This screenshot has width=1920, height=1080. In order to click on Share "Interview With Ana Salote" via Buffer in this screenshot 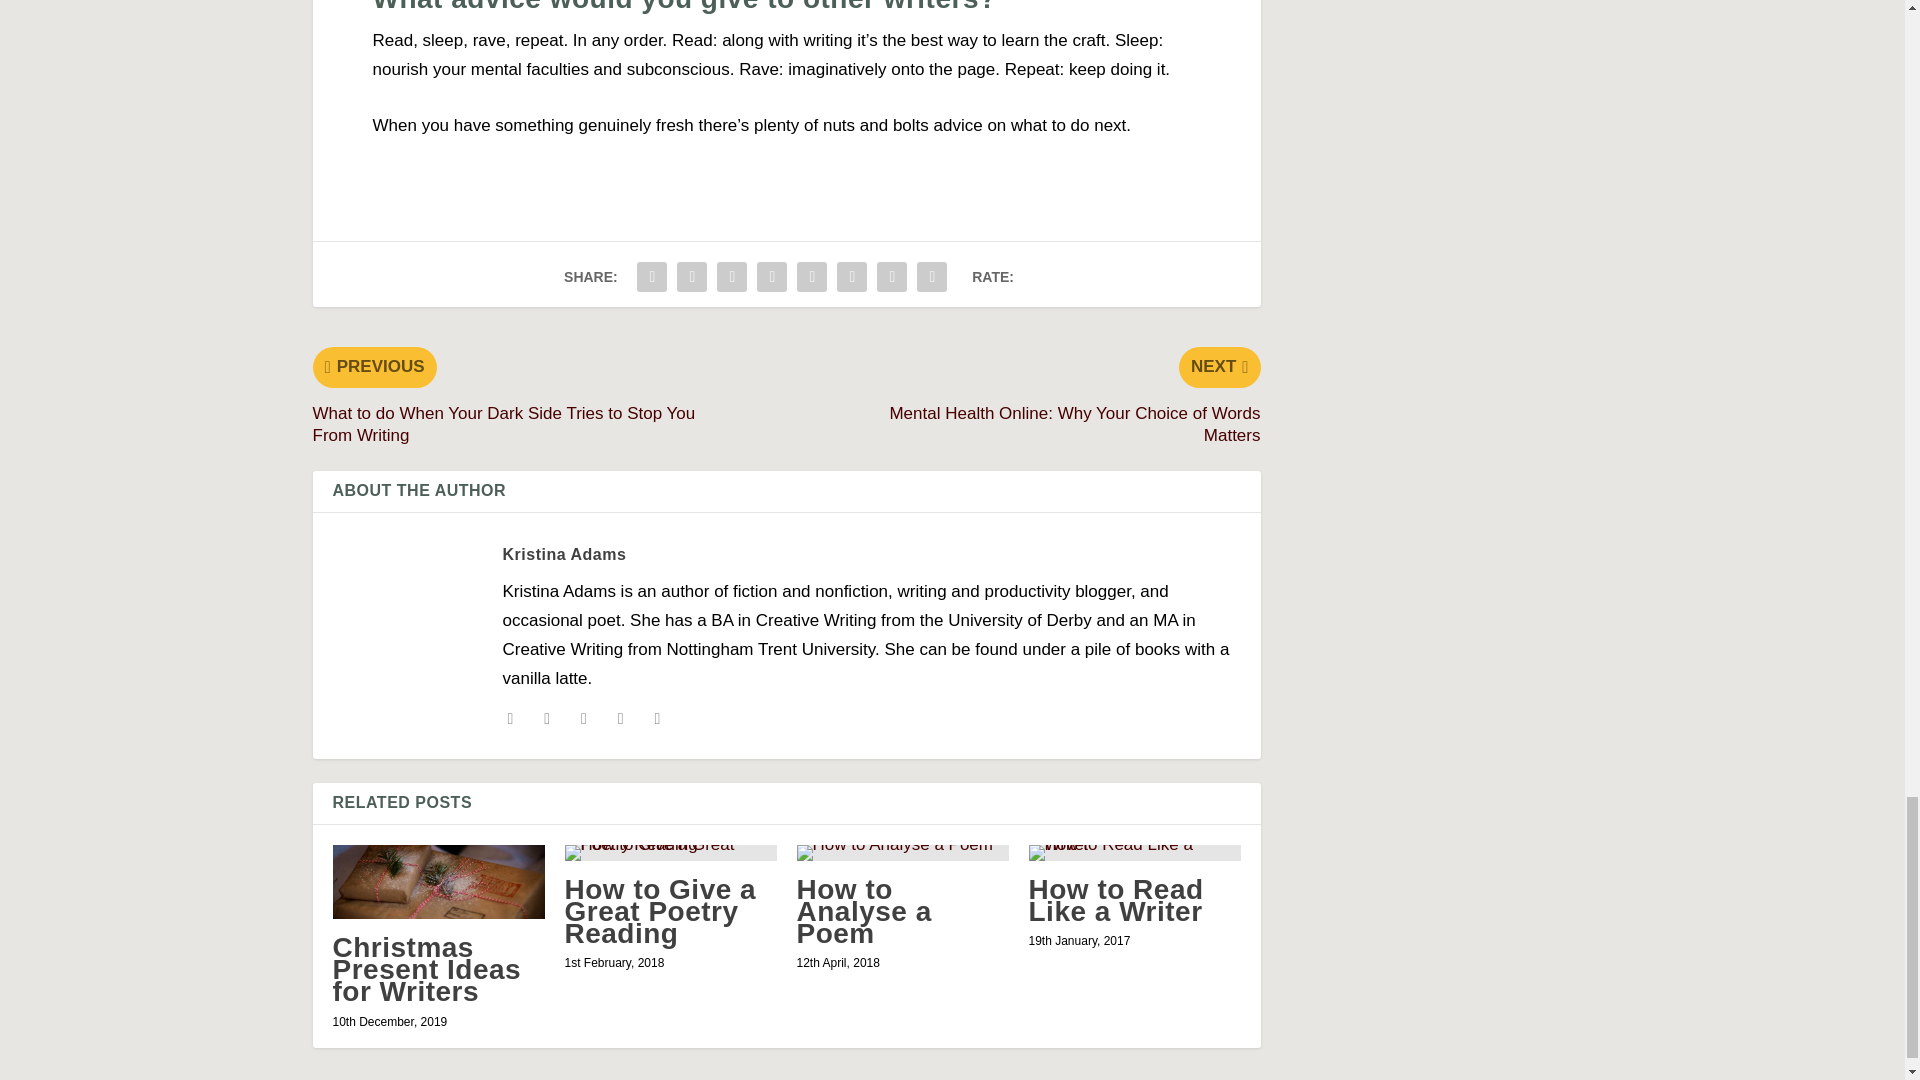, I will do `click(851, 277)`.